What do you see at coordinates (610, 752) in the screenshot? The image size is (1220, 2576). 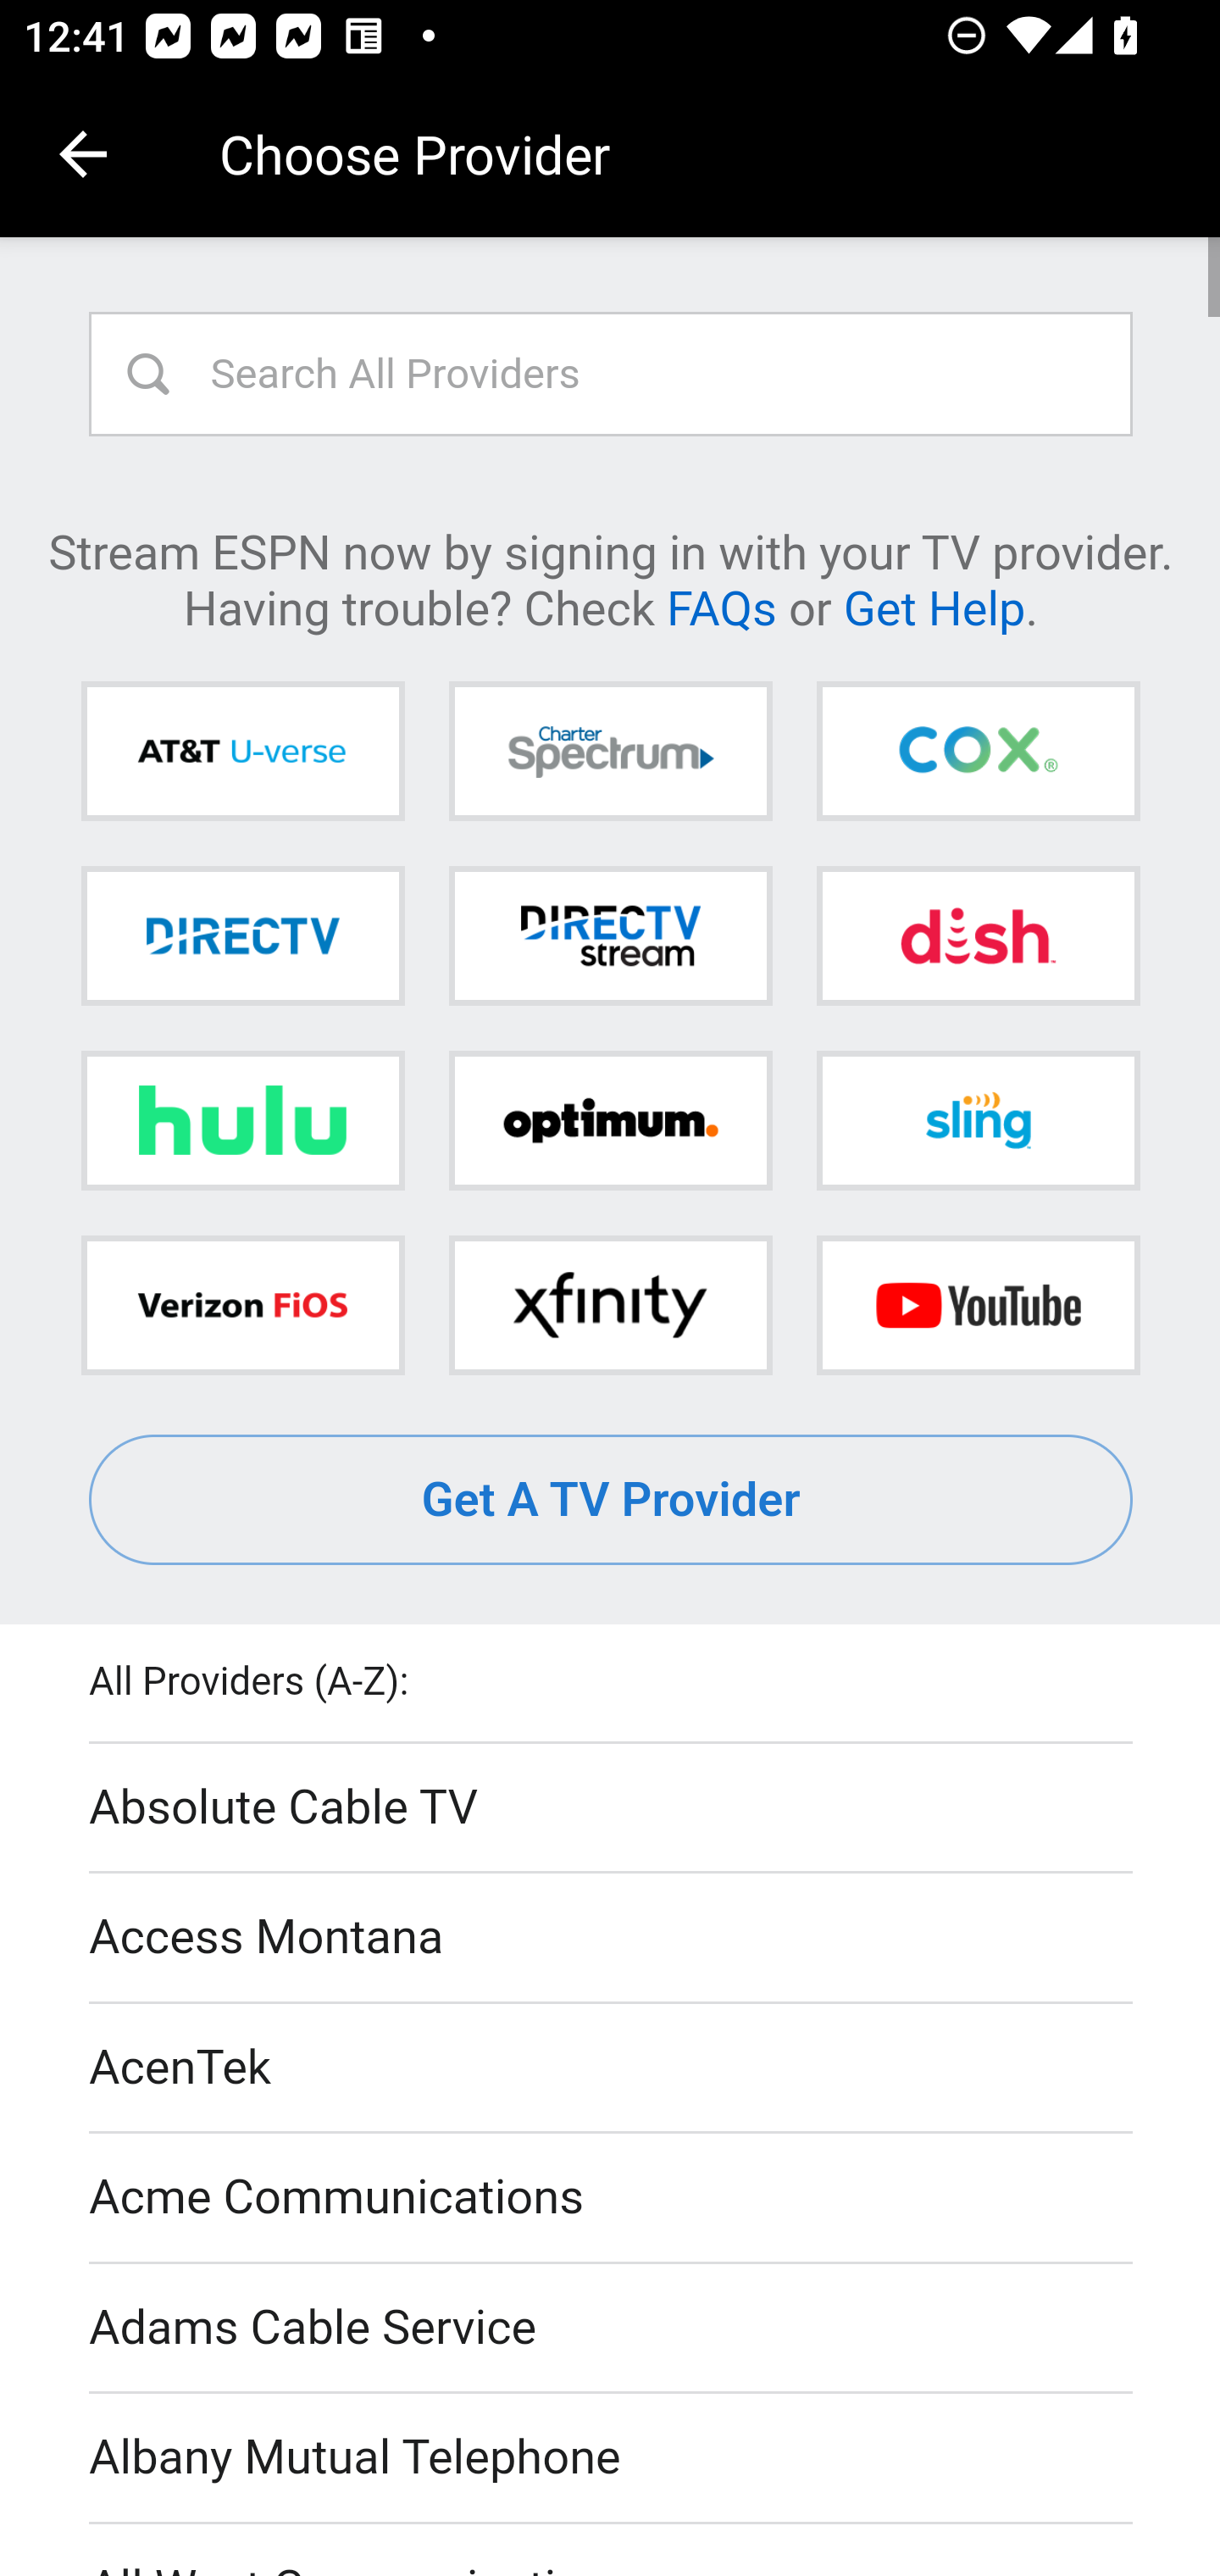 I see `Charter Spectrum` at bounding box center [610, 752].